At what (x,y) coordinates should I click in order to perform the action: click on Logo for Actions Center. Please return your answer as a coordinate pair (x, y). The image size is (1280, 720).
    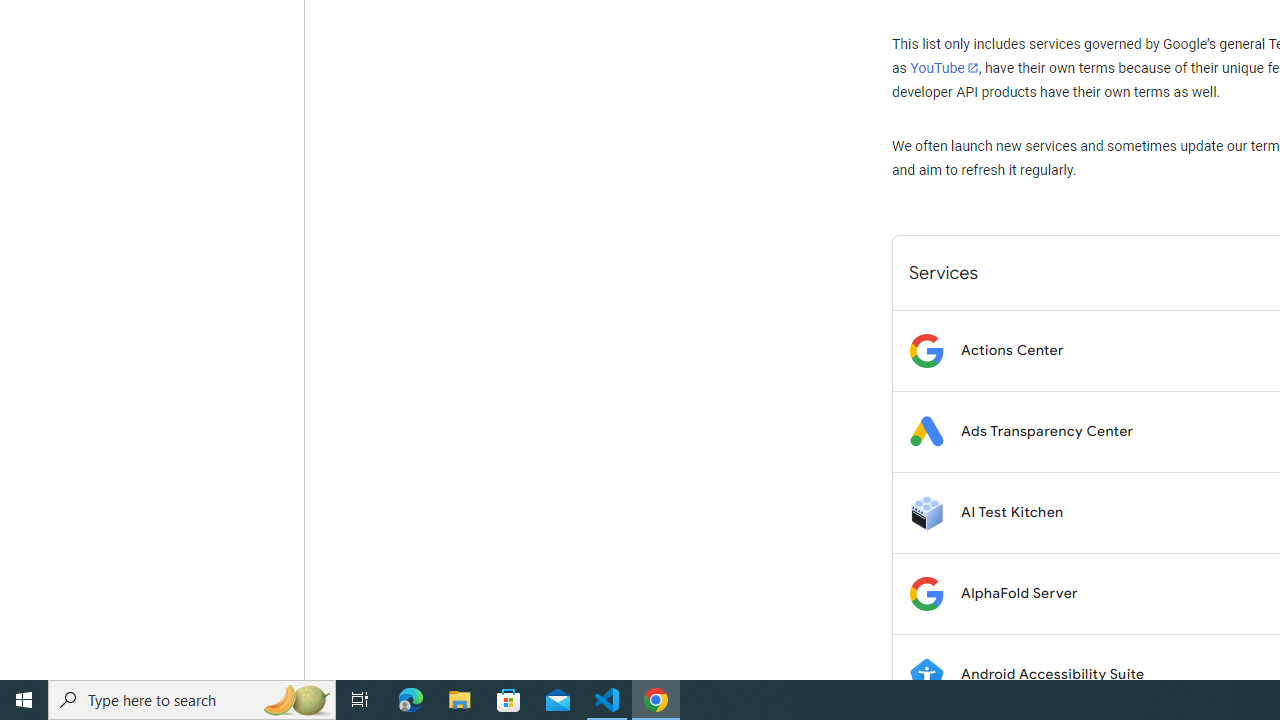
    Looking at the image, I should click on (926, 350).